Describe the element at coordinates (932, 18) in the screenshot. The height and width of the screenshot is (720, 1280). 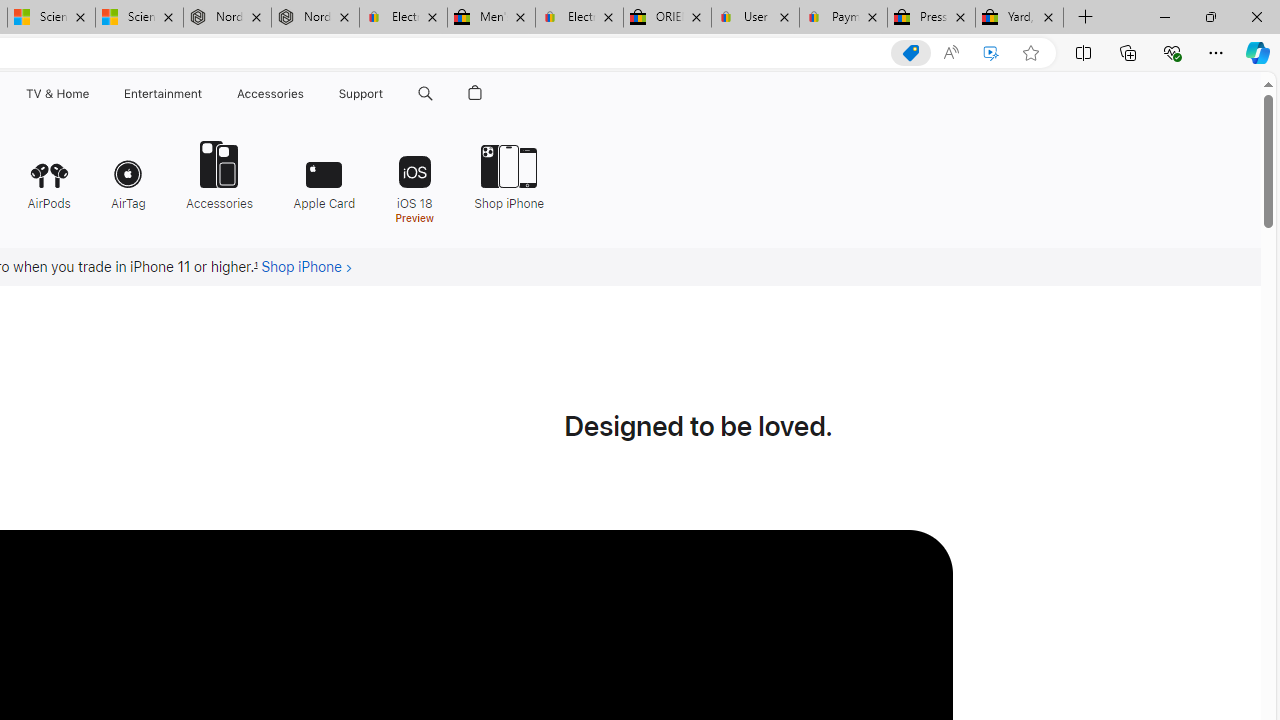
I see `Press Room - eBay Inc.` at that location.